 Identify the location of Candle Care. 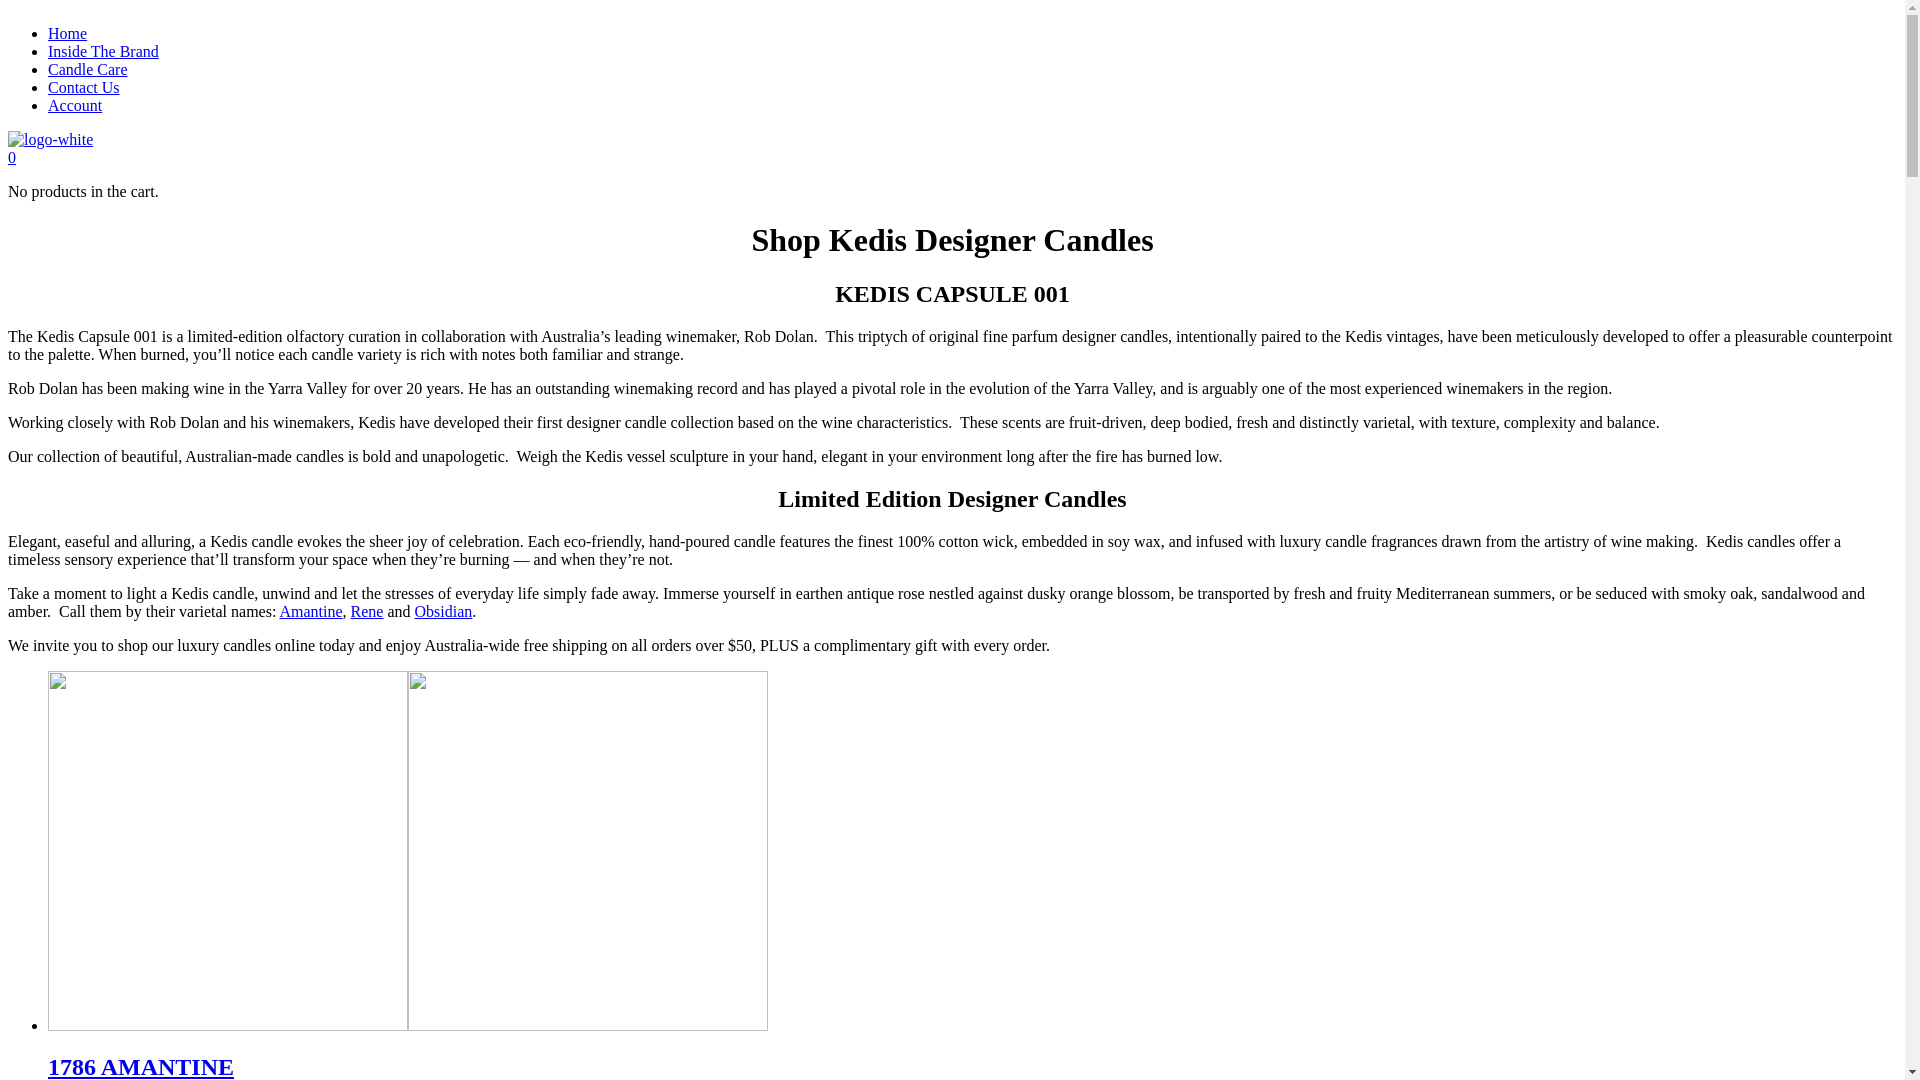
(88, 69).